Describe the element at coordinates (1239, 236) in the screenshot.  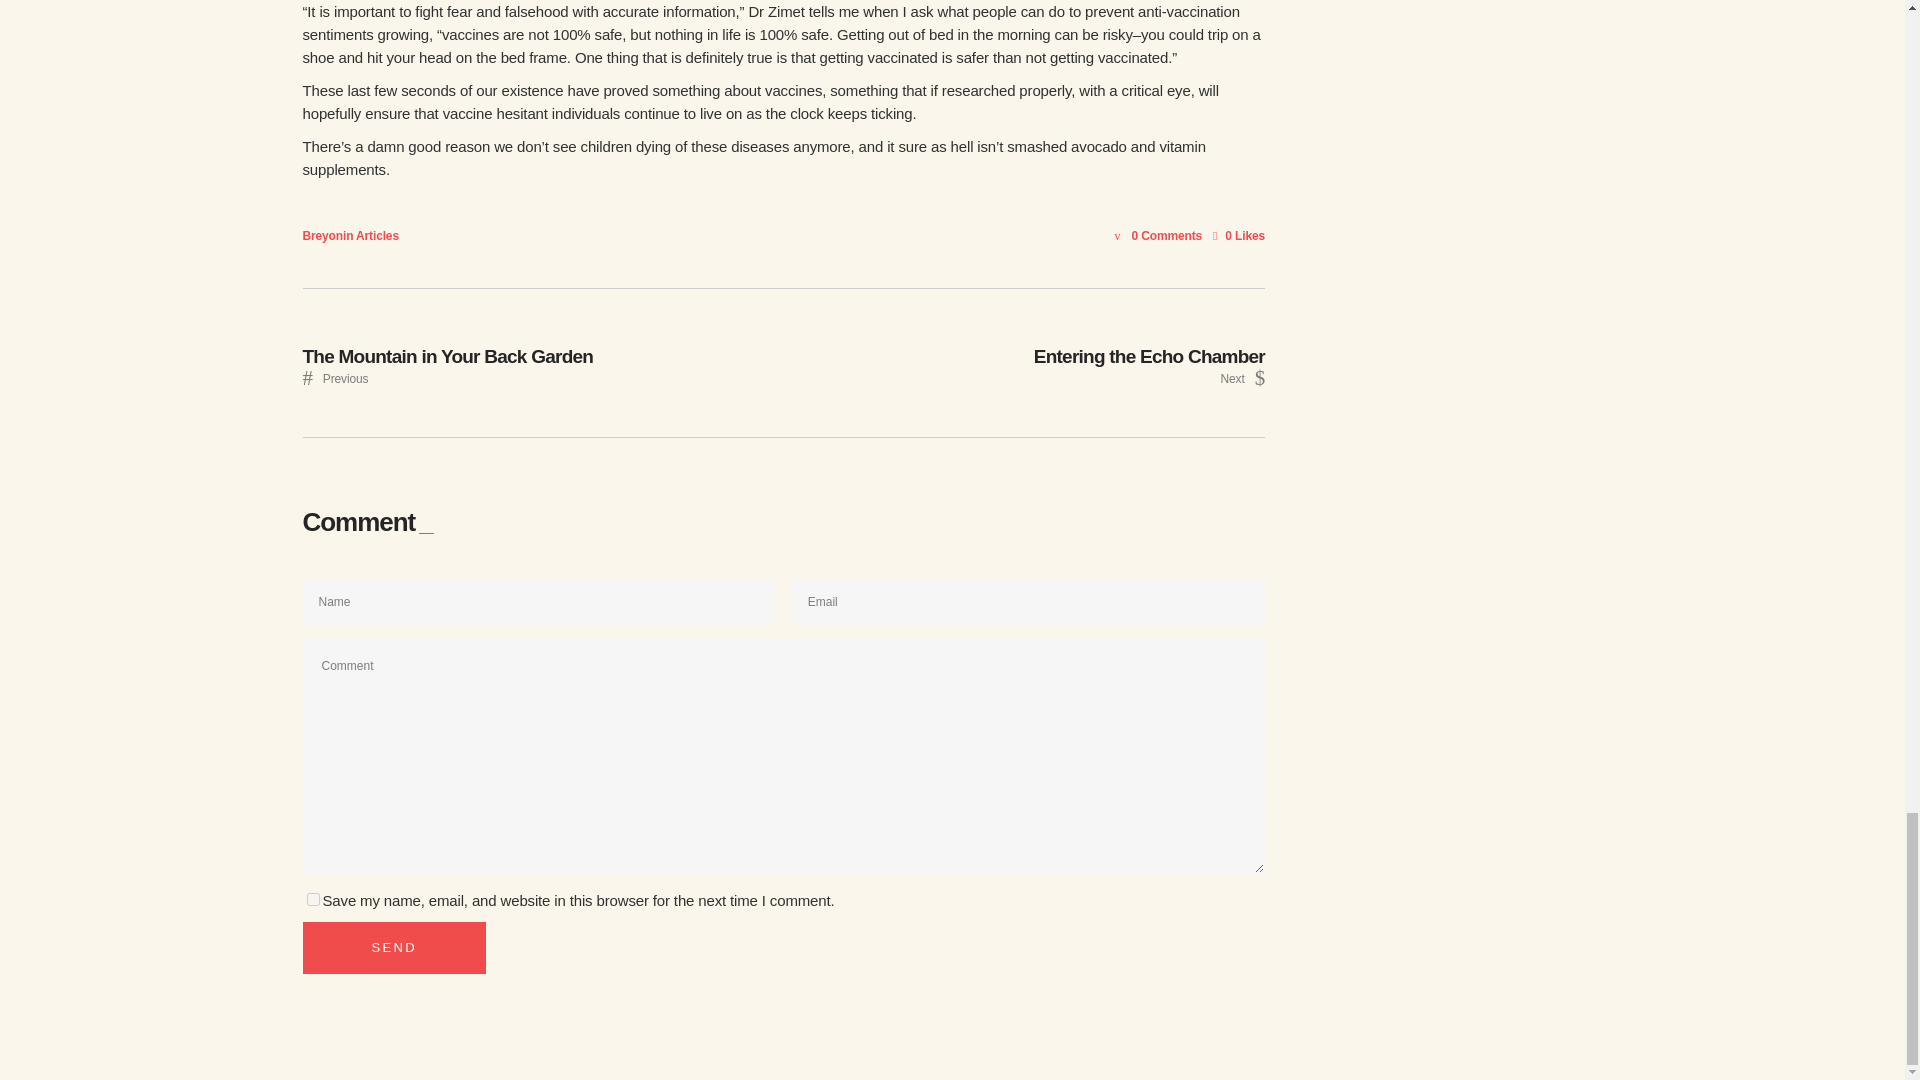
I see `0 Likes` at that location.